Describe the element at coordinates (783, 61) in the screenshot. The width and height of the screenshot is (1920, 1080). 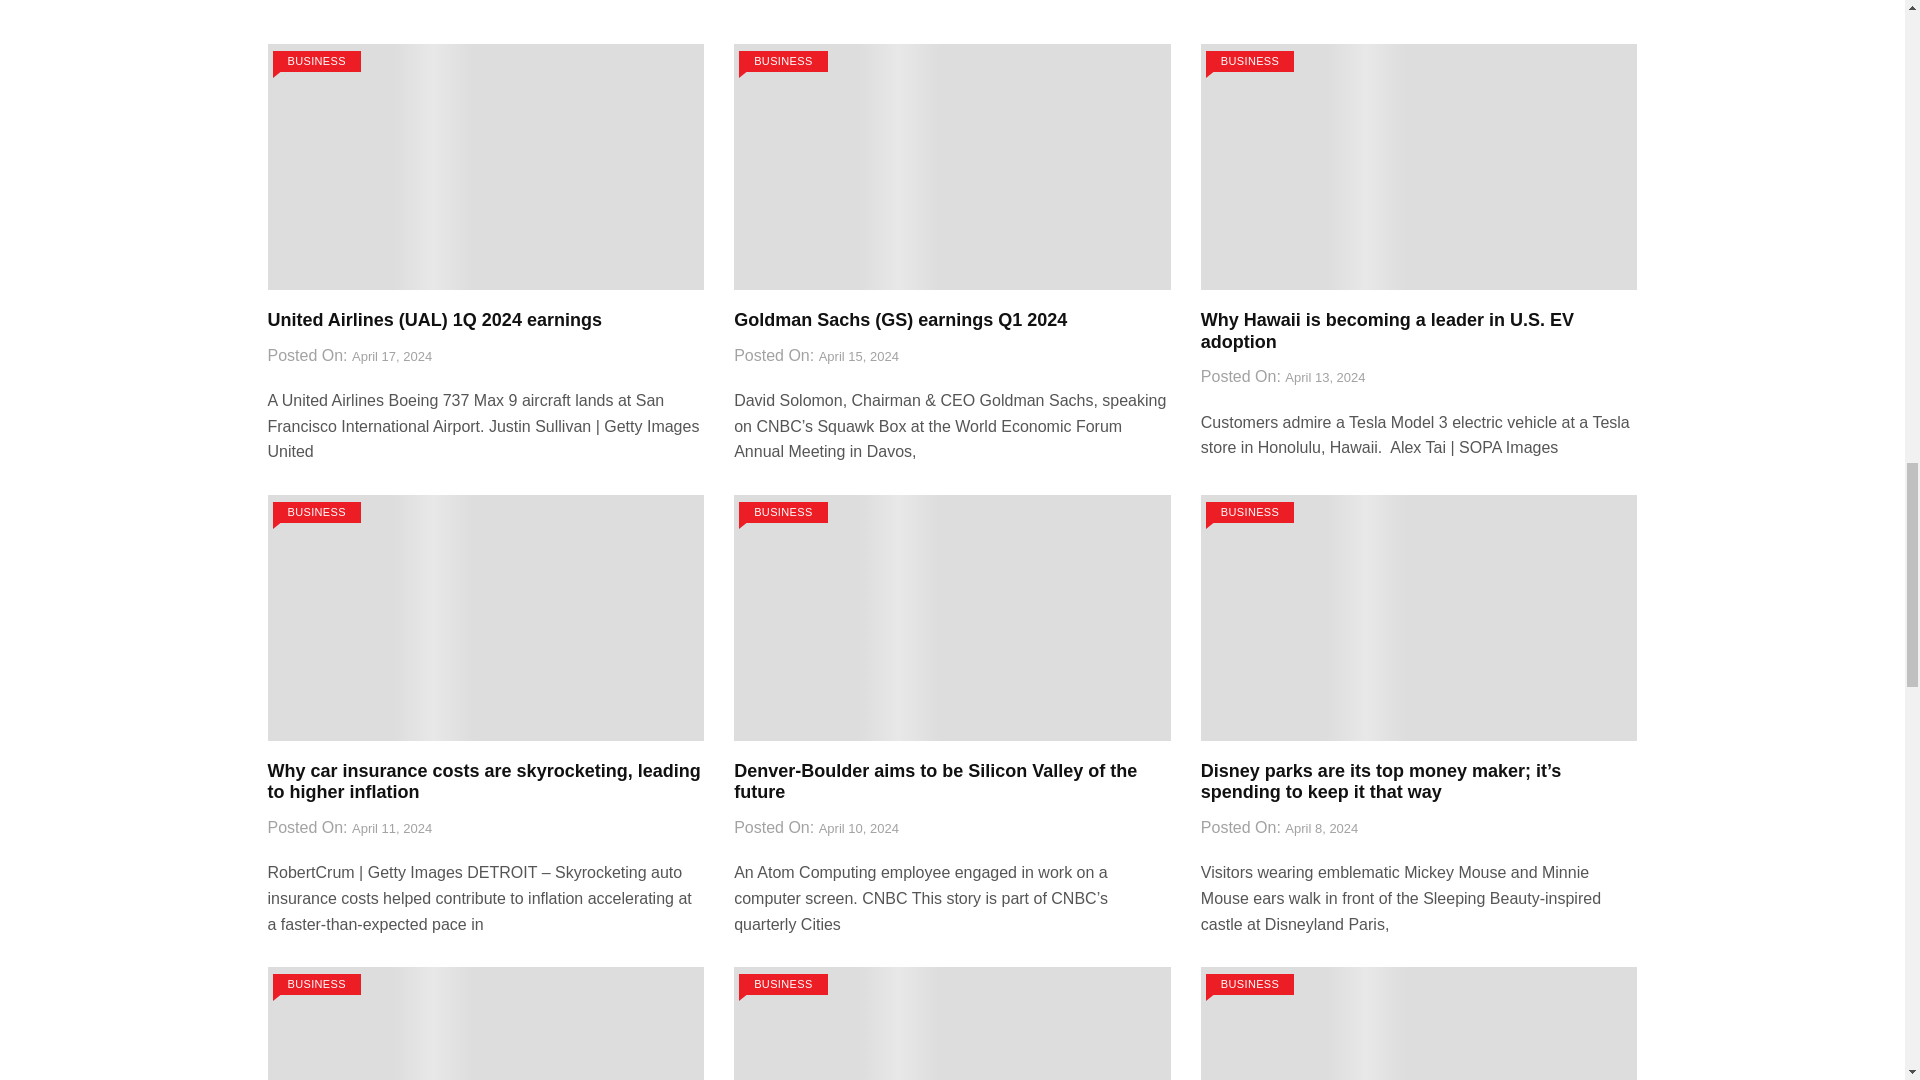
I see `BUSINESS` at that location.